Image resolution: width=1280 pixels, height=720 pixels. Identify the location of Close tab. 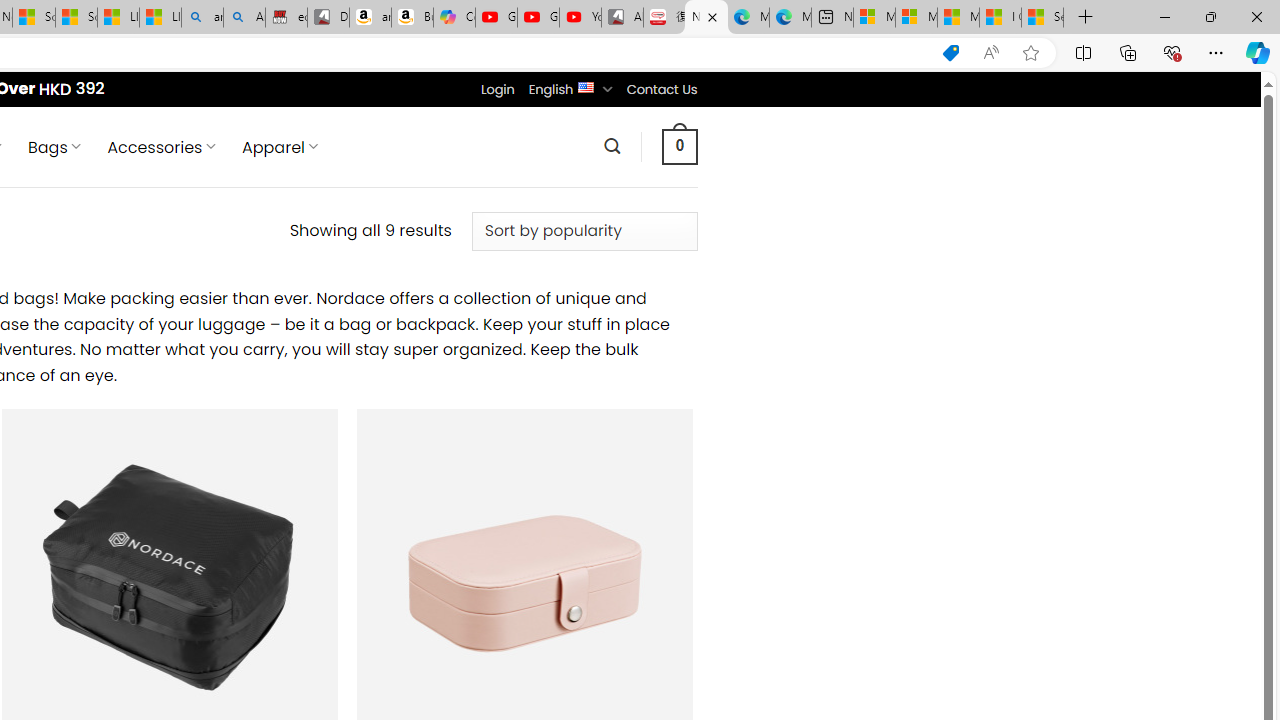
(712, 16).